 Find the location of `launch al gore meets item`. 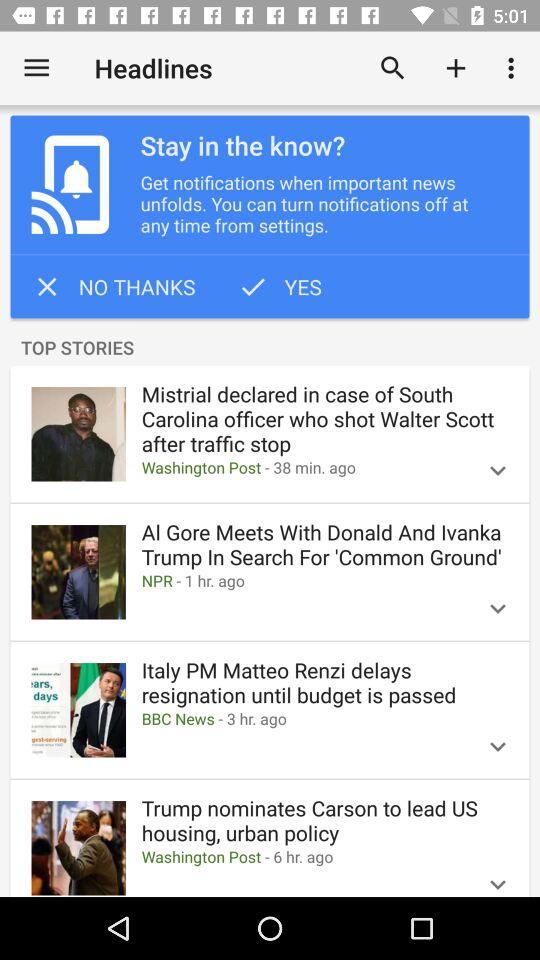

launch al gore meets item is located at coordinates (324, 544).